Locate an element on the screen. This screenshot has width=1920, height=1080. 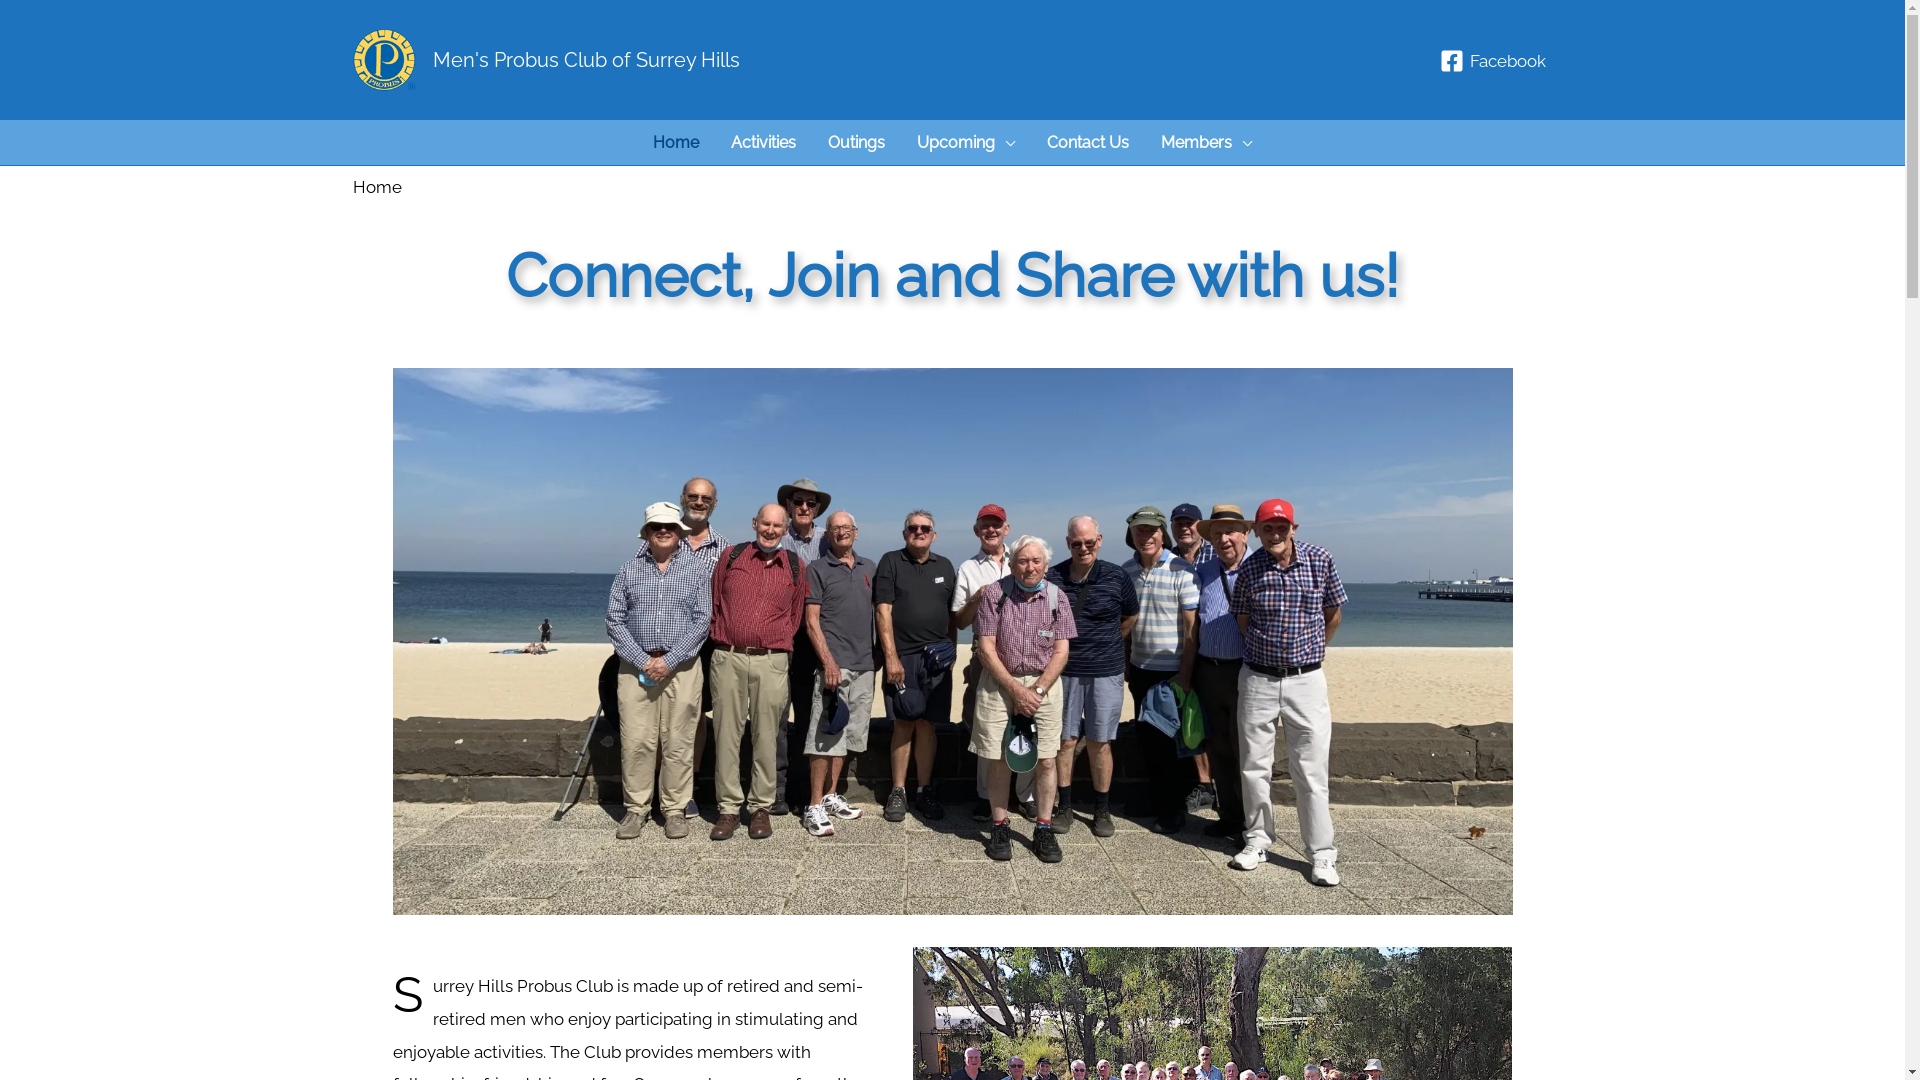
Members is located at coordinates (1206, 142).